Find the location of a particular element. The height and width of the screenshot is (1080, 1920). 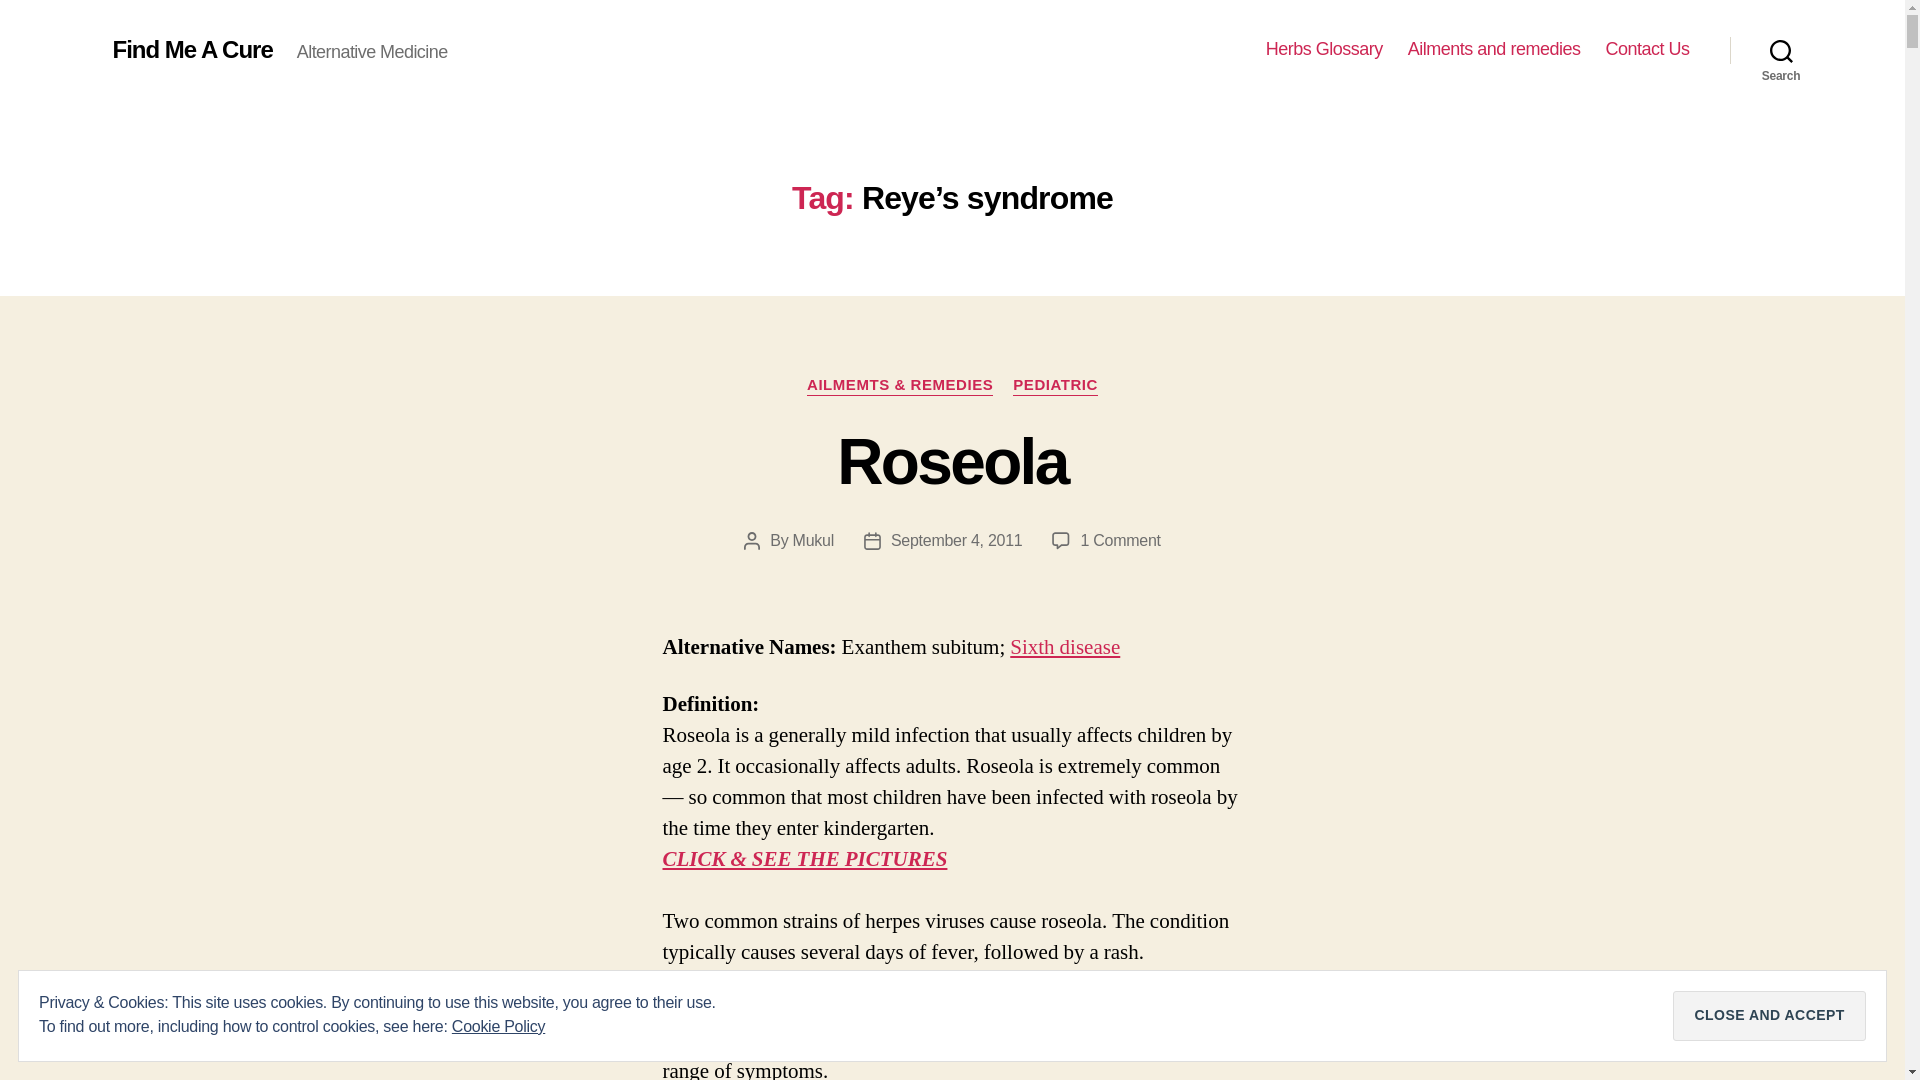

Close and accept is located at coordinates (1769, 1016).